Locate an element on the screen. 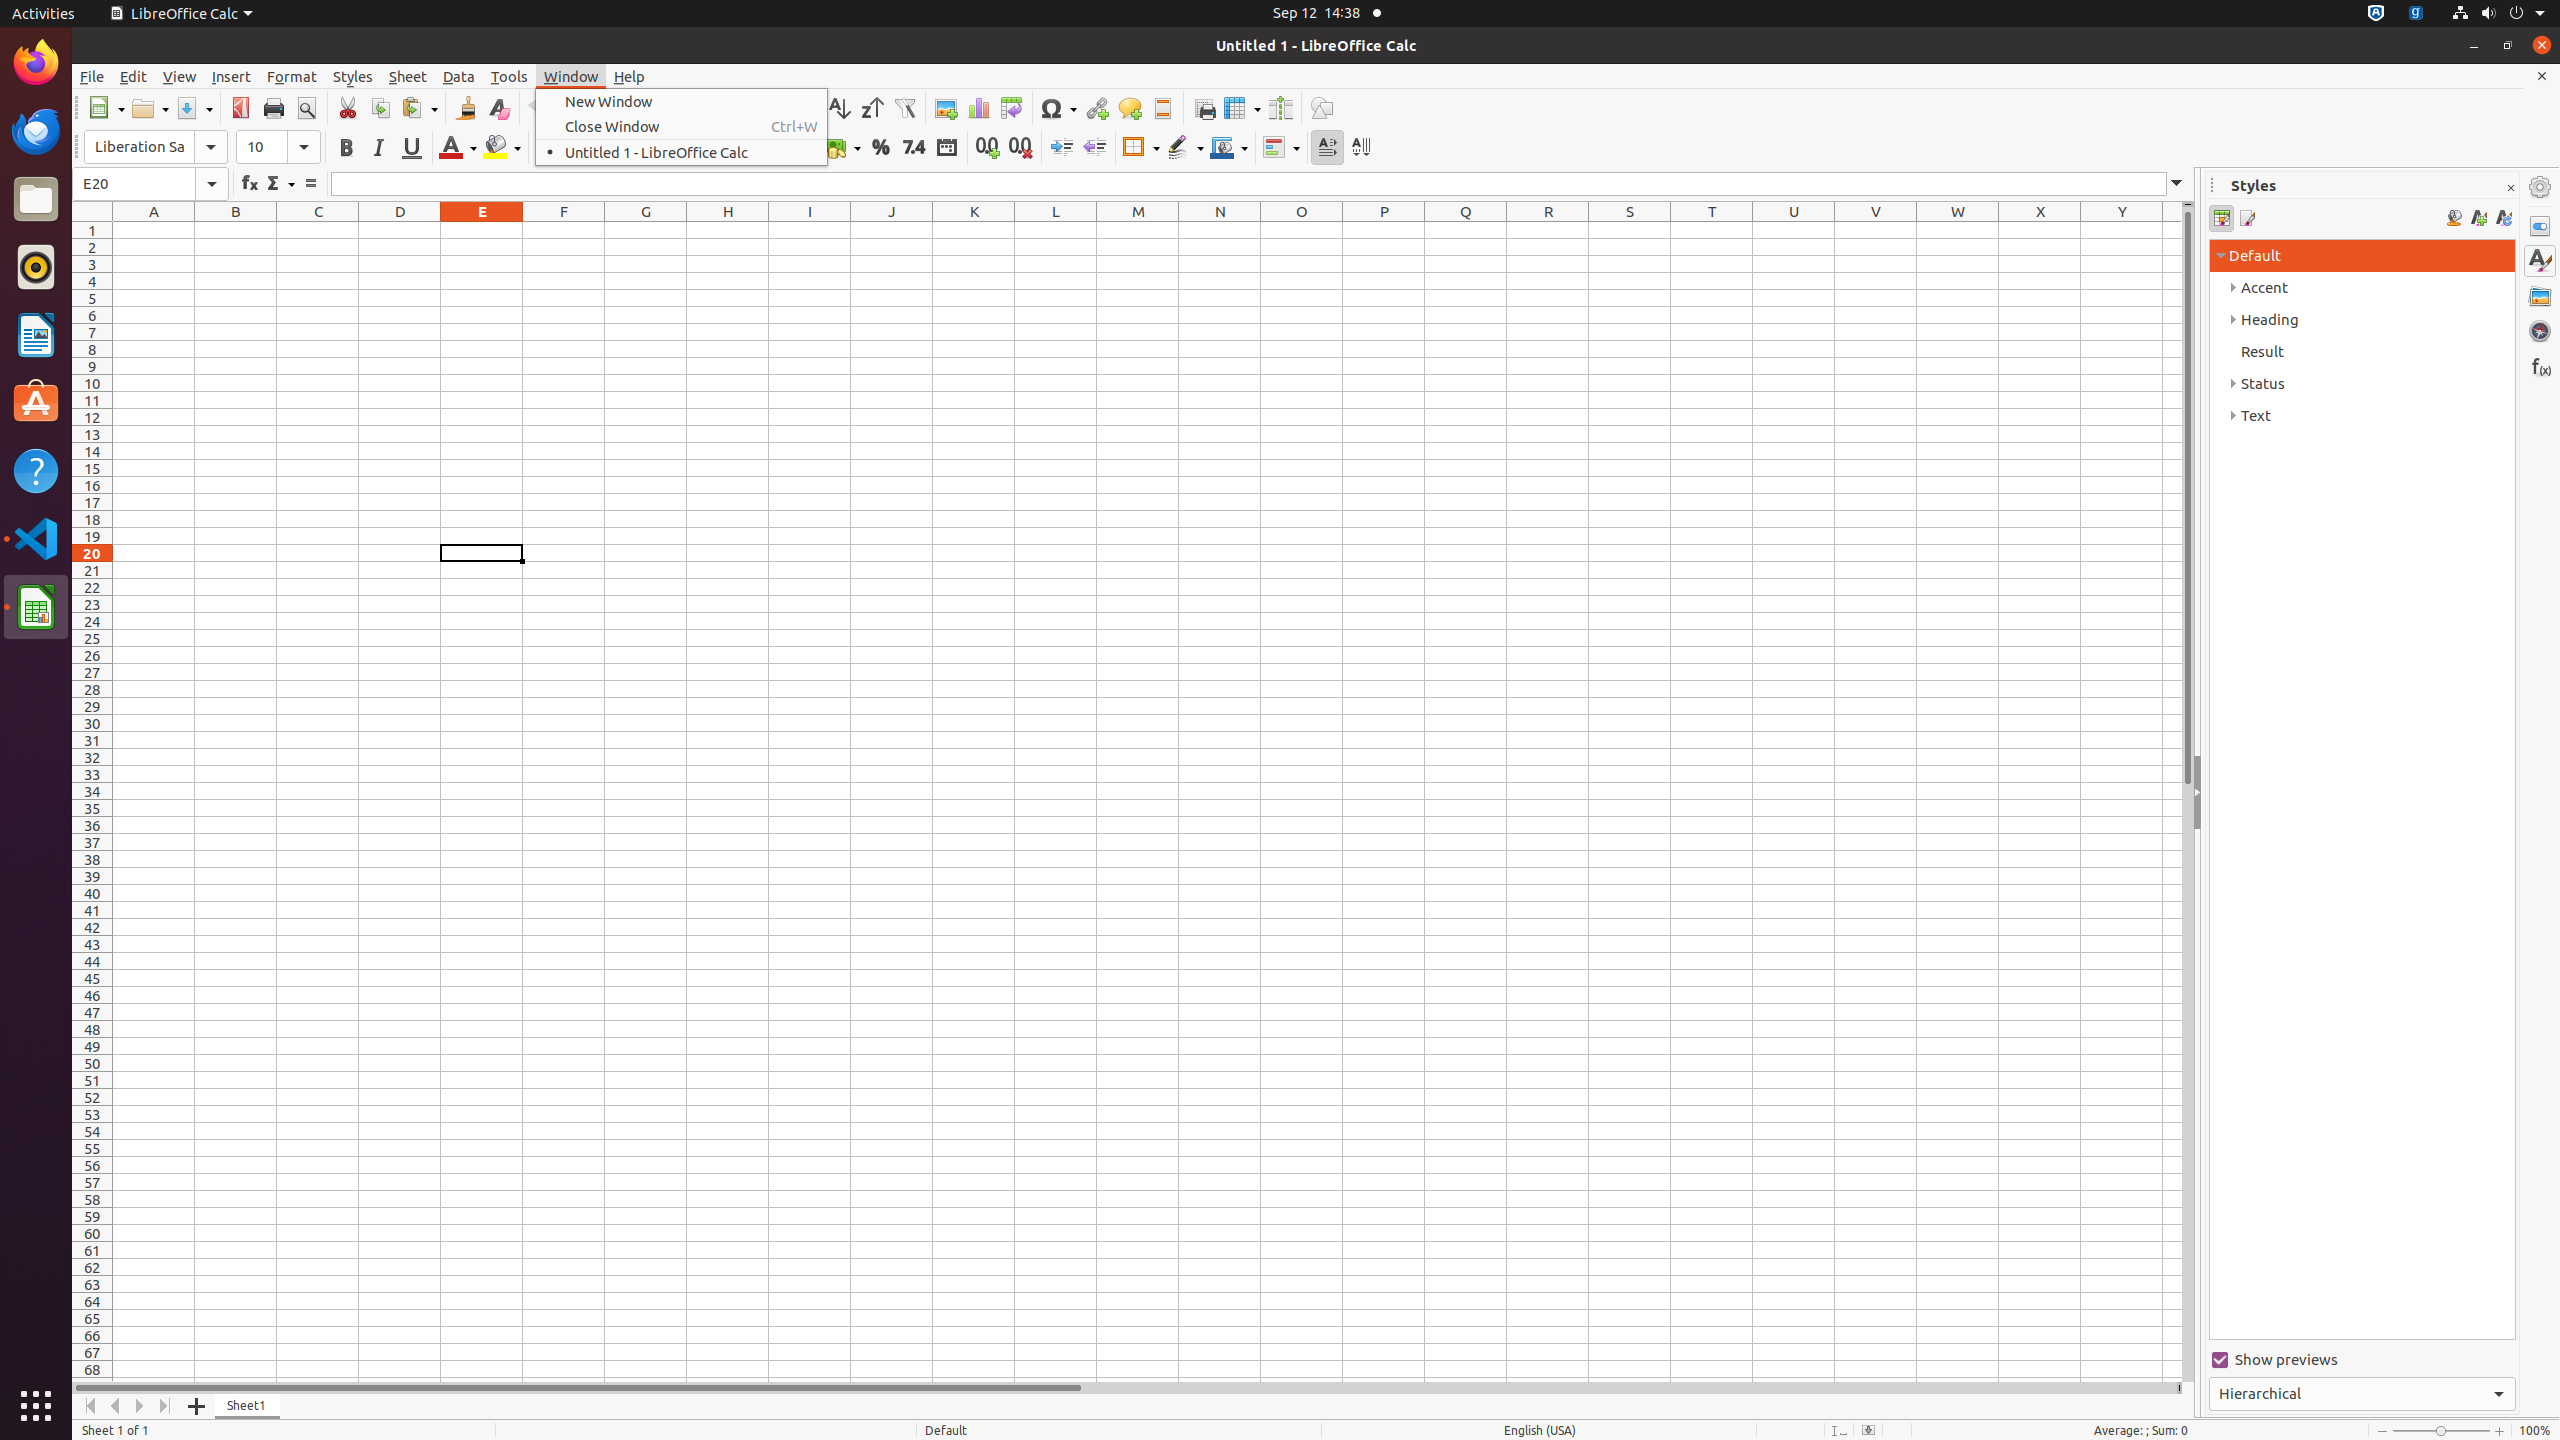 The height and width of the screenshot is (1440, 2560). Italic is located at coordinates (378, 148).